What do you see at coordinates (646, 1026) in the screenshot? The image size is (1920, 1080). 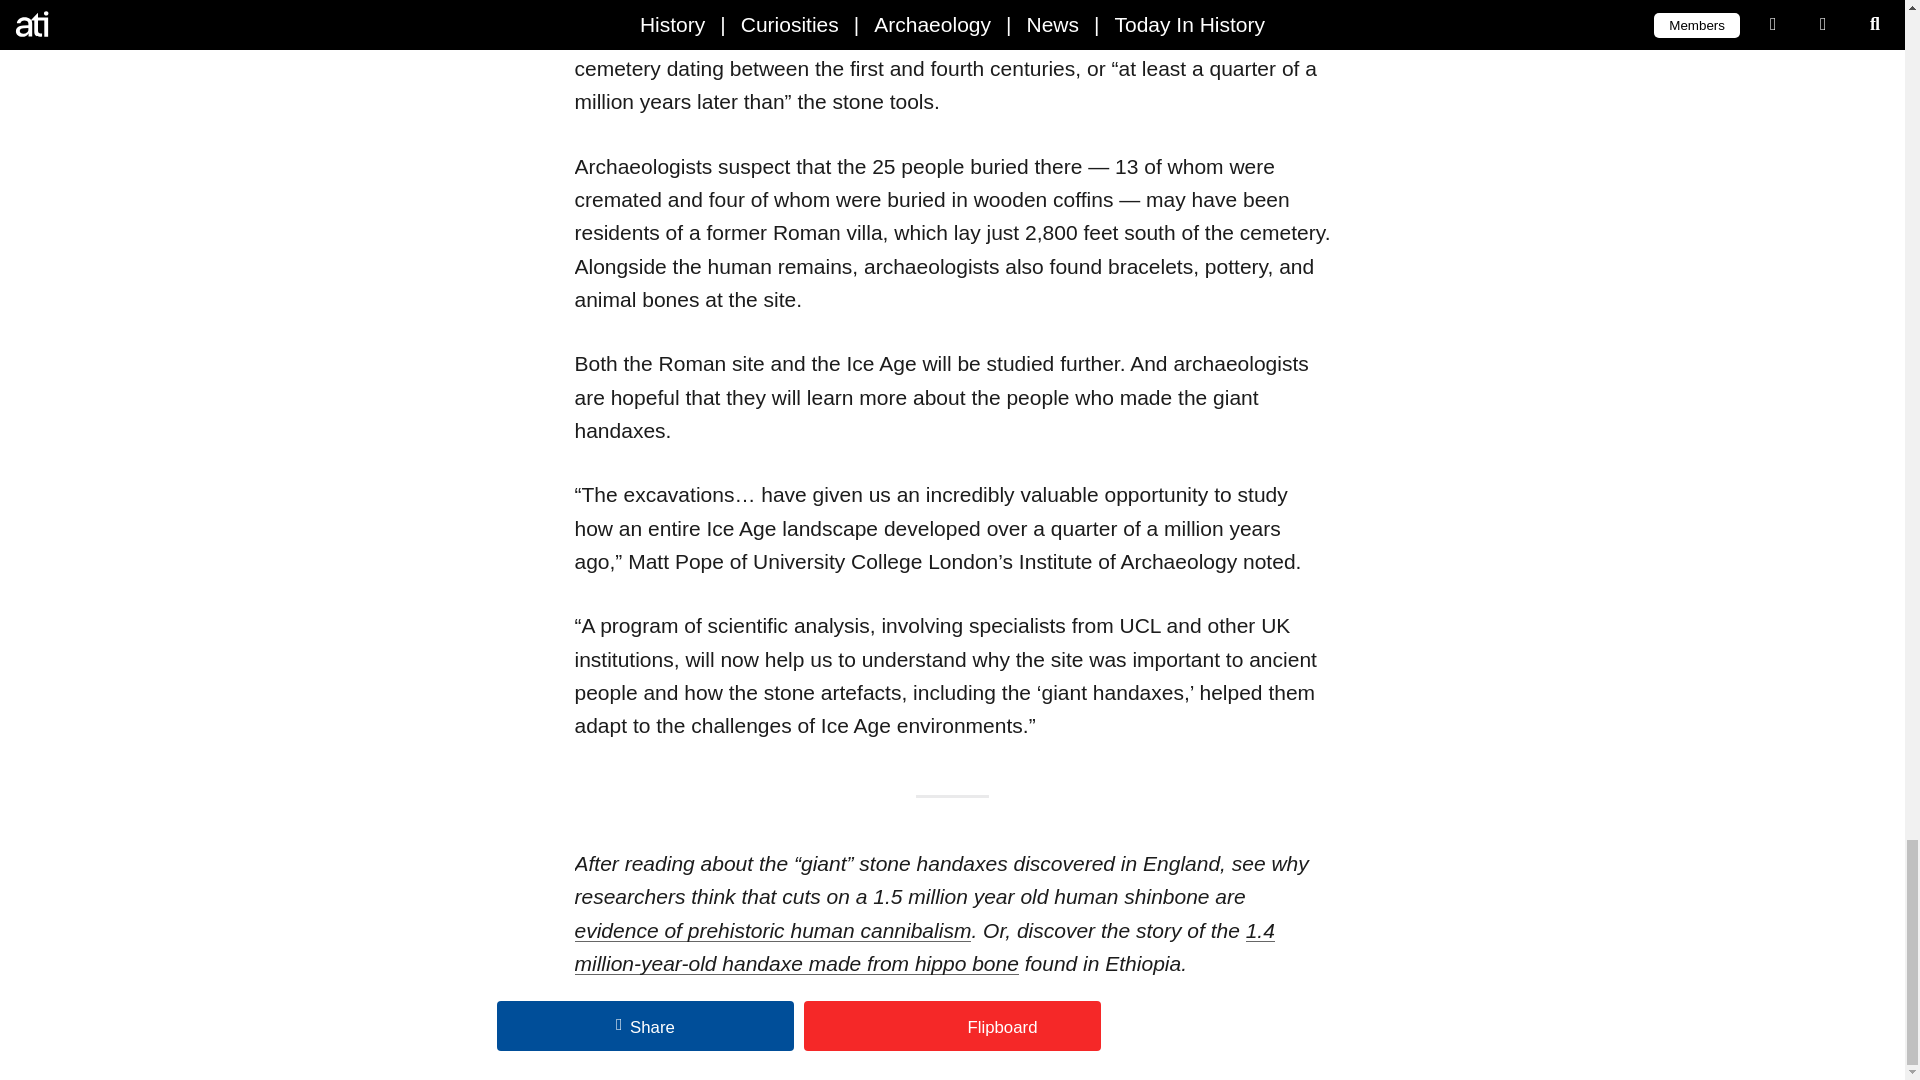 I see `Share` at bounding box center [646, 1026].